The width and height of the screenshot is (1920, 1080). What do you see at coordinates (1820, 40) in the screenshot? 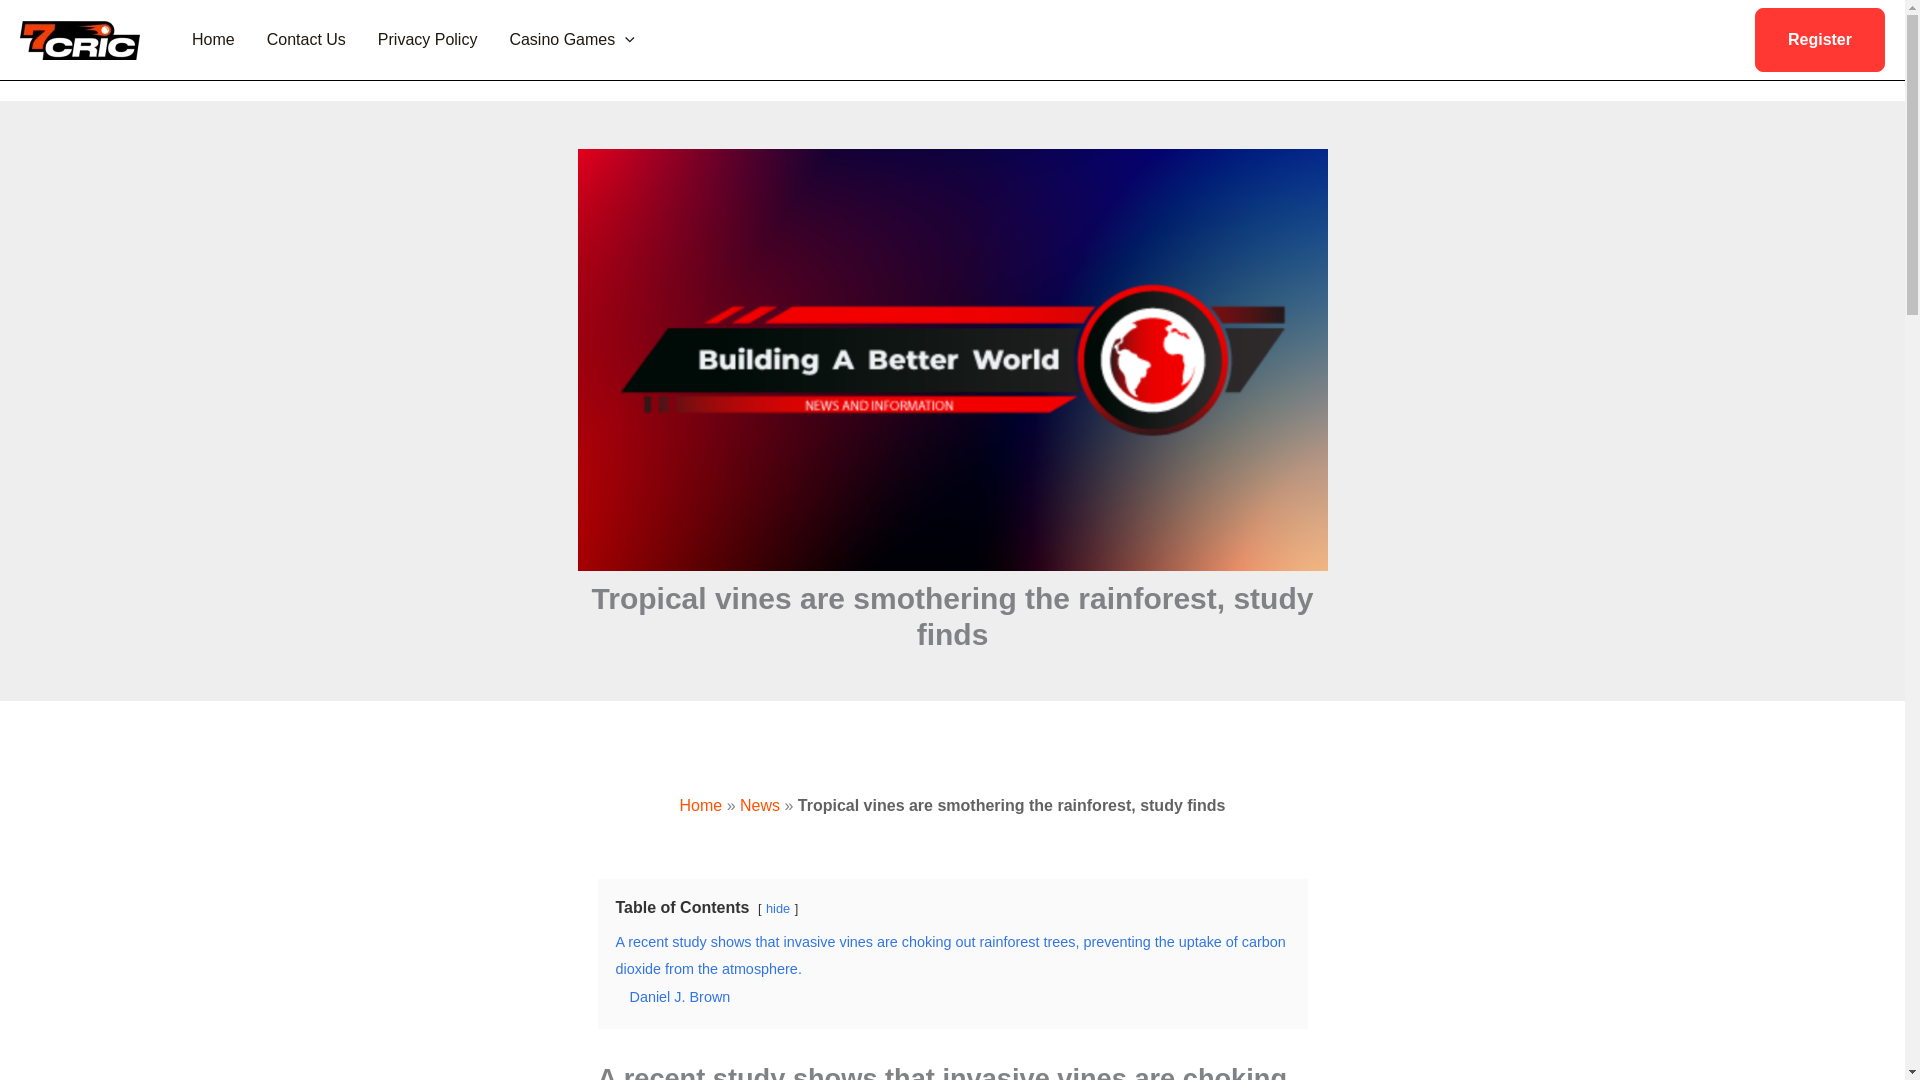
I see `Register` at bounding box center [1820, 40].